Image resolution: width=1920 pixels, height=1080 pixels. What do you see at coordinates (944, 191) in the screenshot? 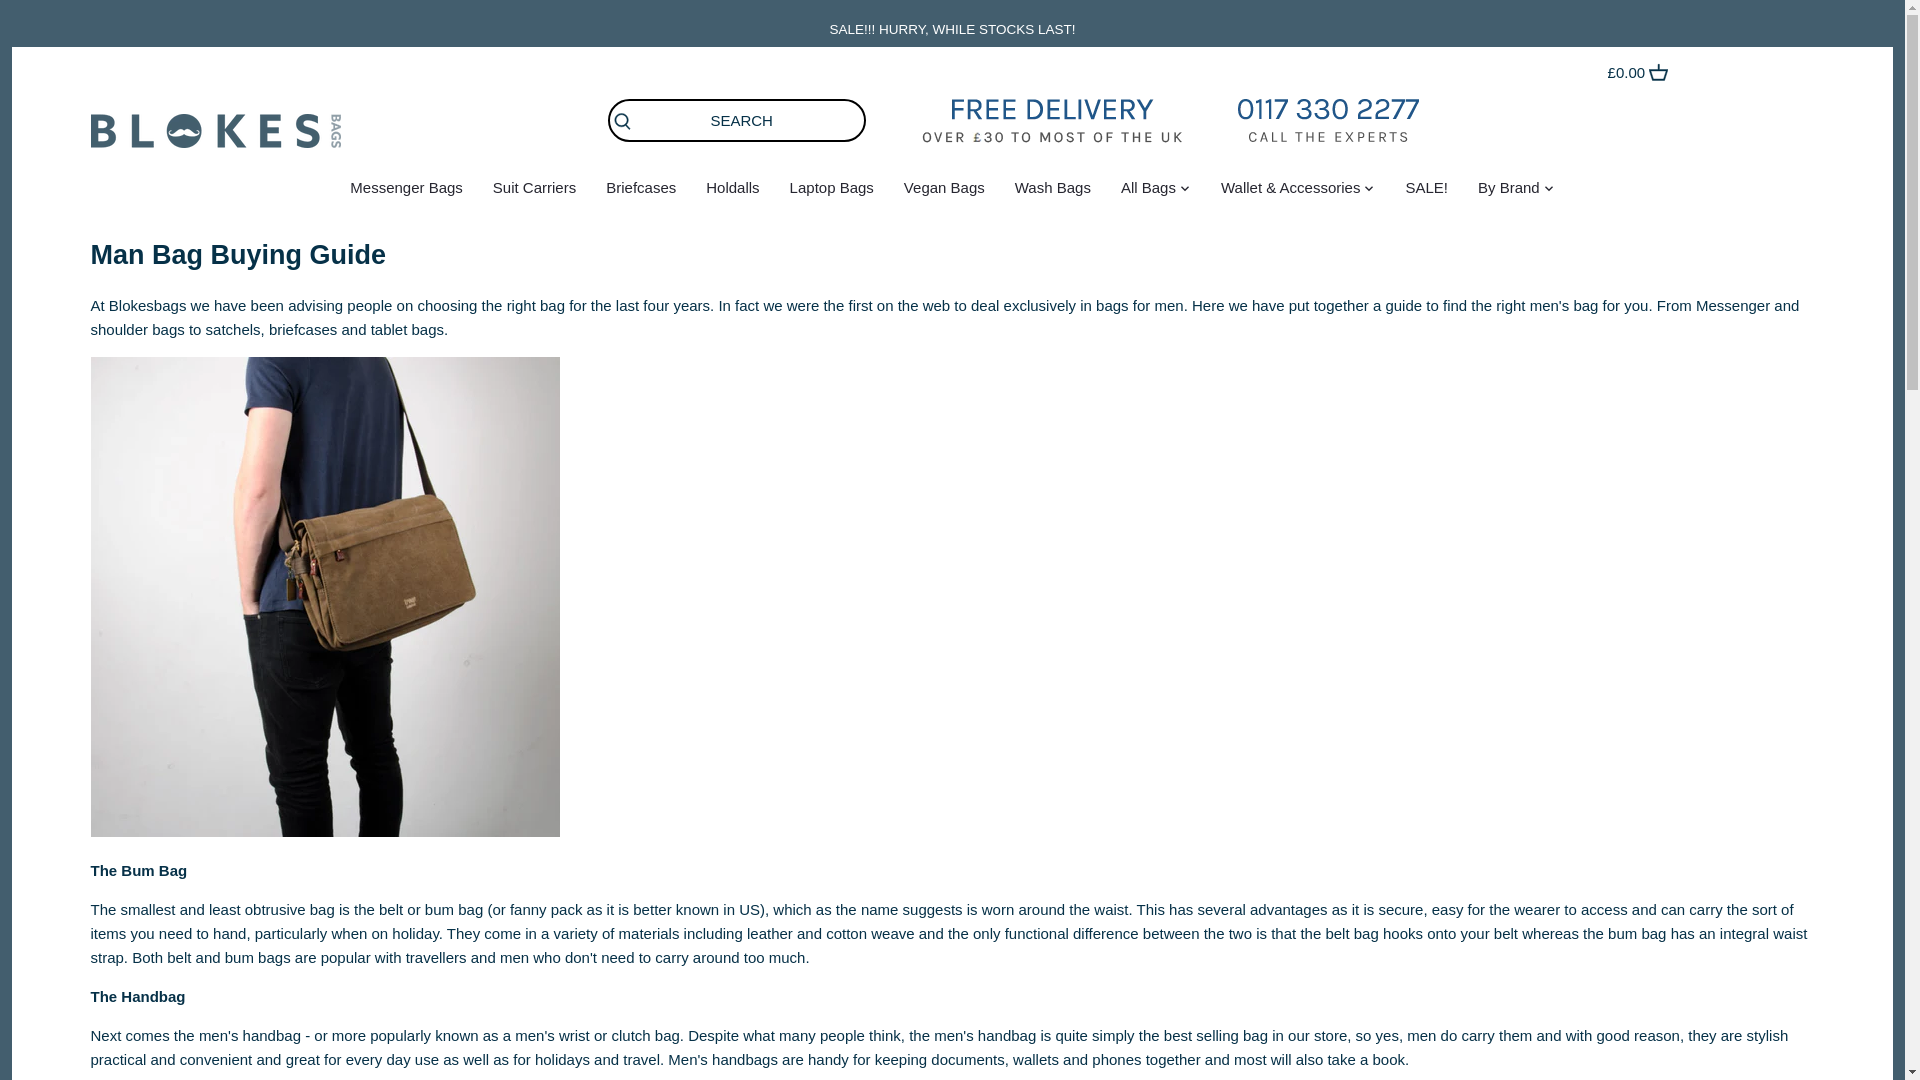
I see `Vegan Bags` at bounding box center [944, 191].